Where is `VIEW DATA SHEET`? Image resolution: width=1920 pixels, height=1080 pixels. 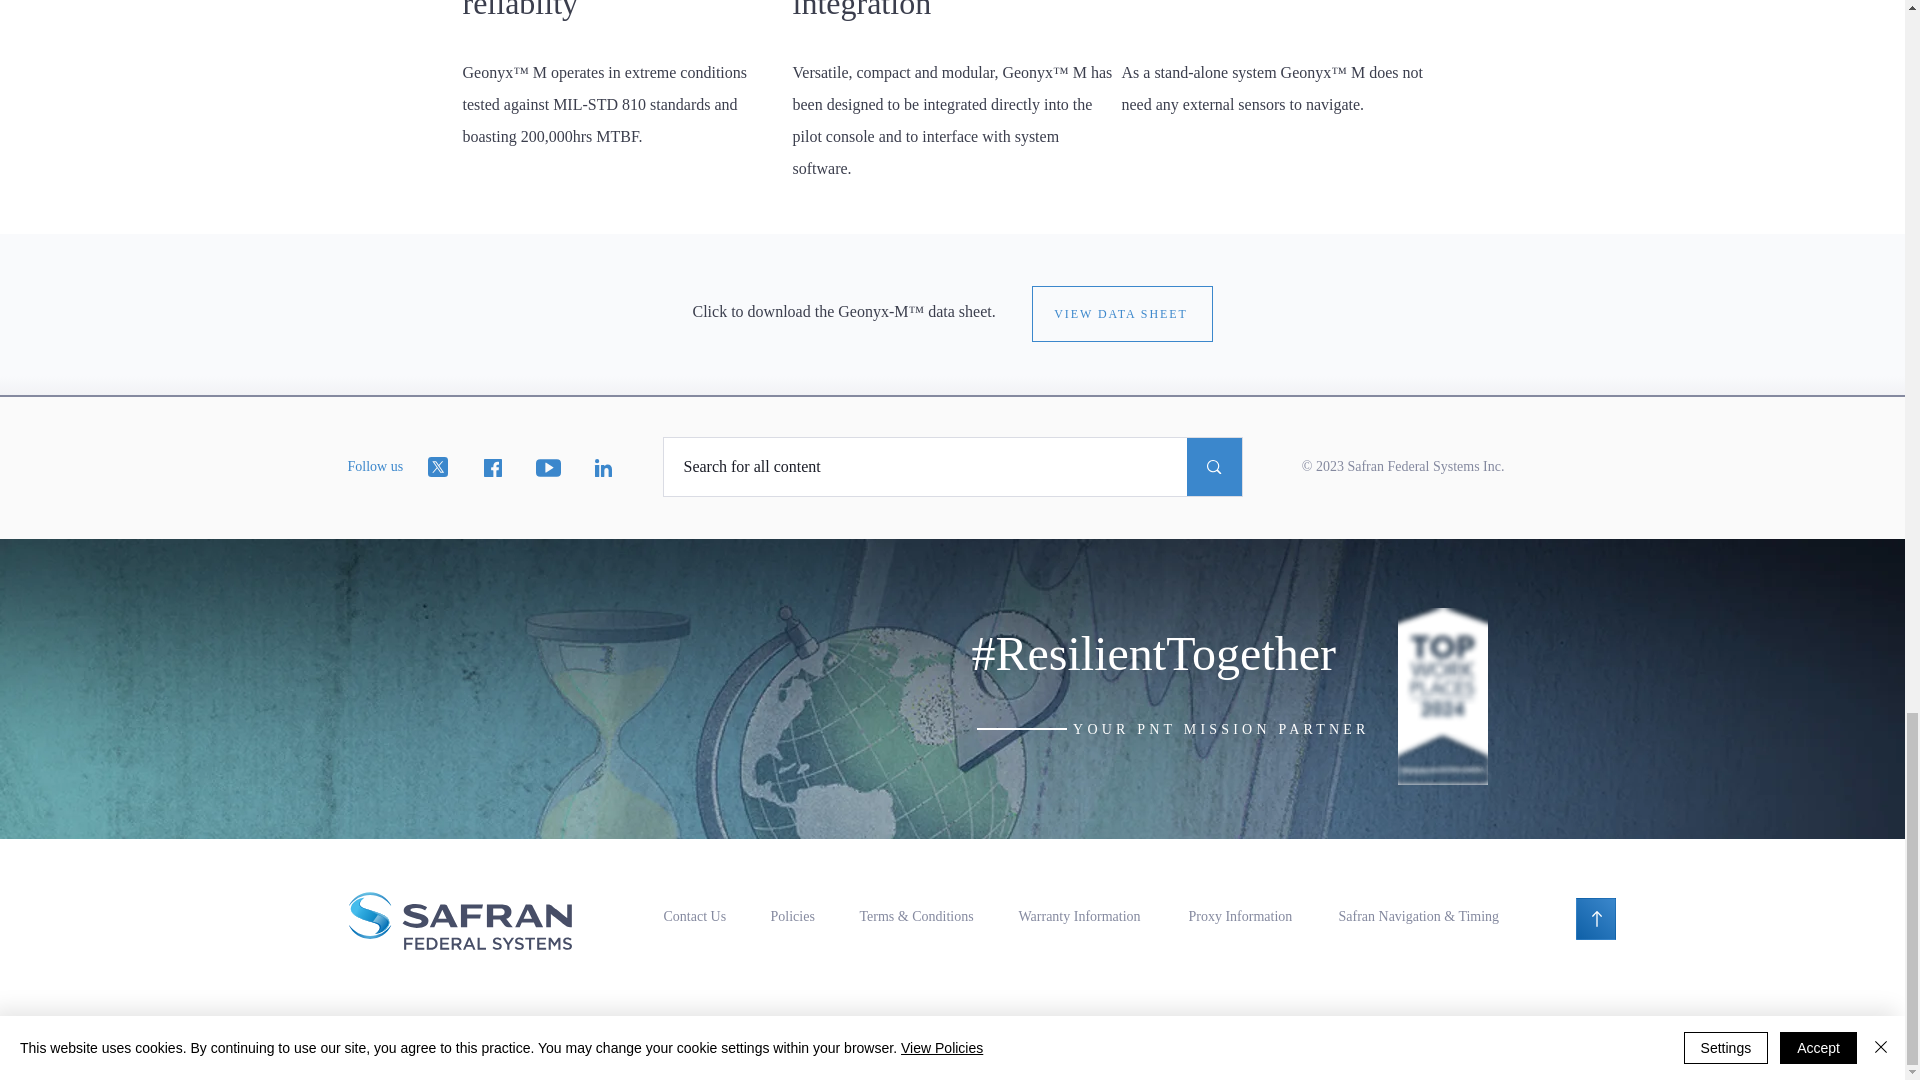 VIEW DATA SHEET is located at coordinates (1122, 314).